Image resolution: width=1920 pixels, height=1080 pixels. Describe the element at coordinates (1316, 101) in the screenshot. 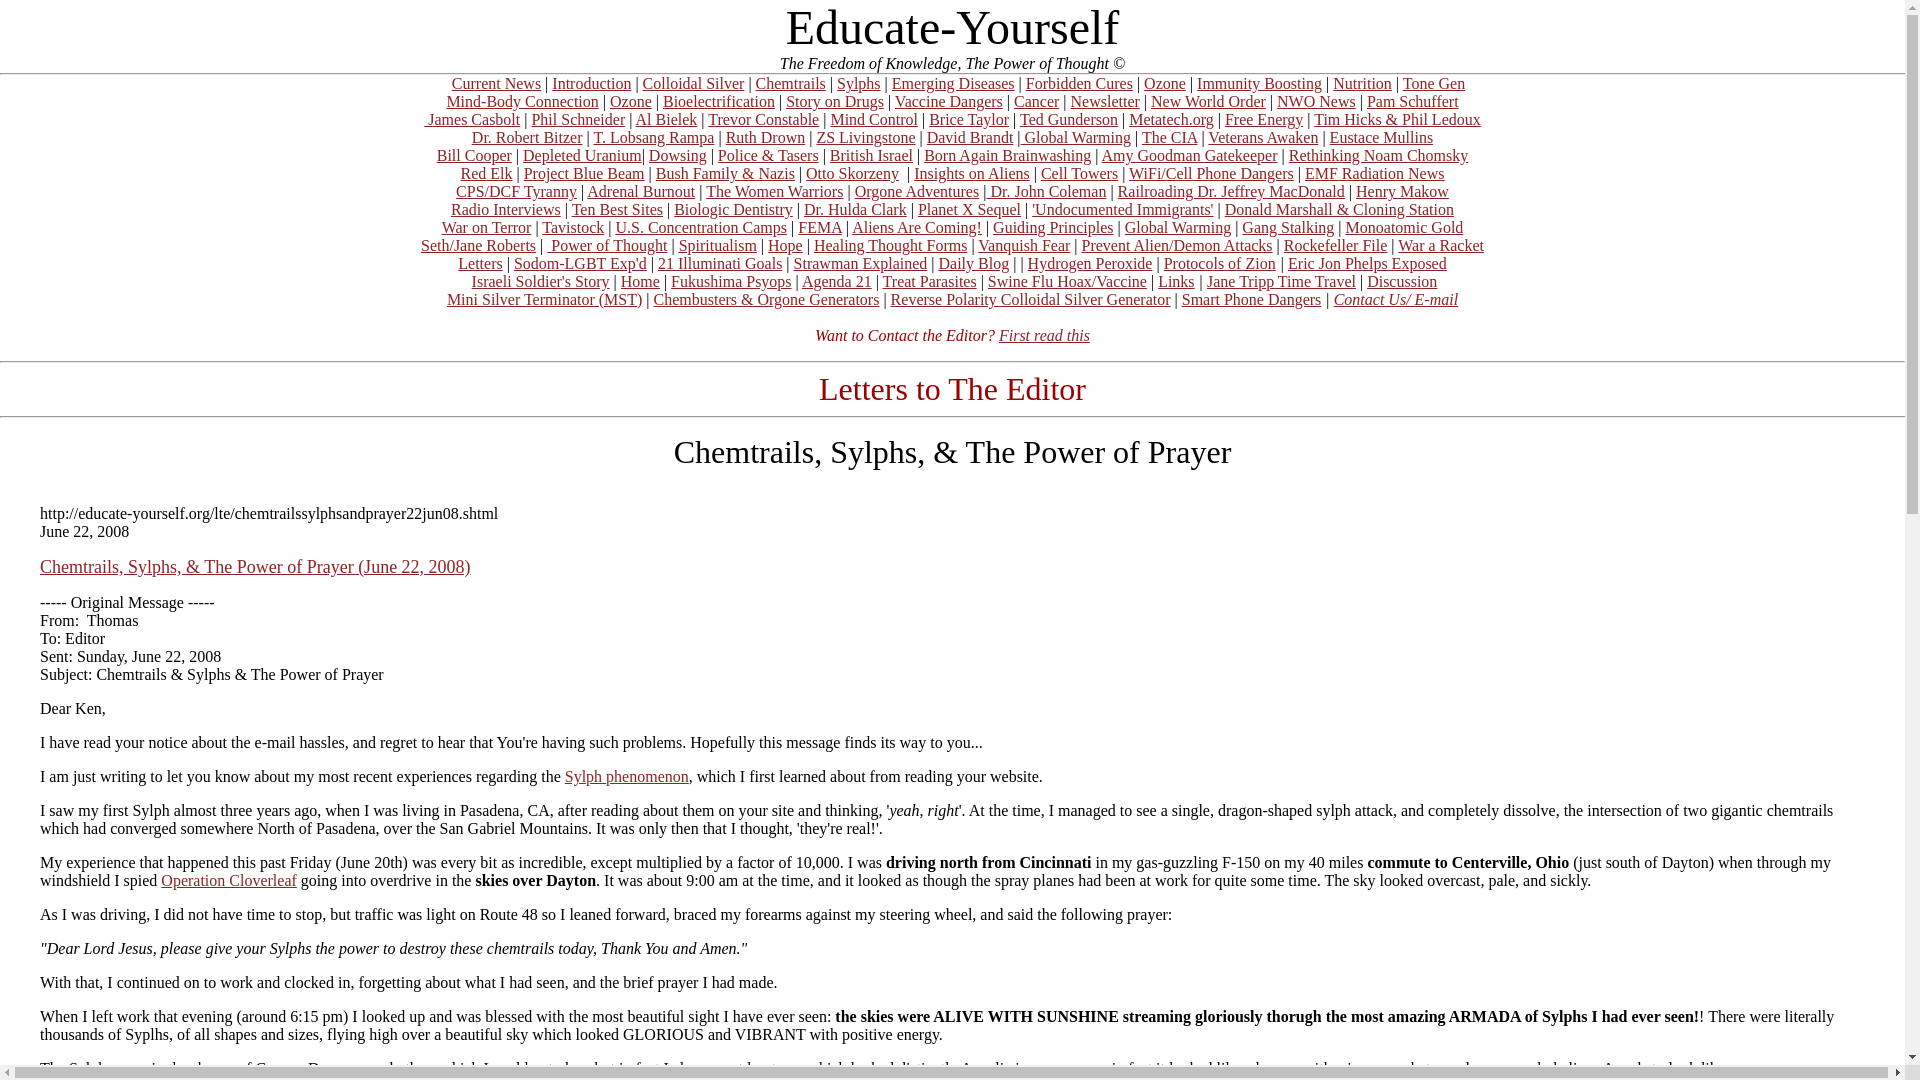

I see `NWO News` at that location.